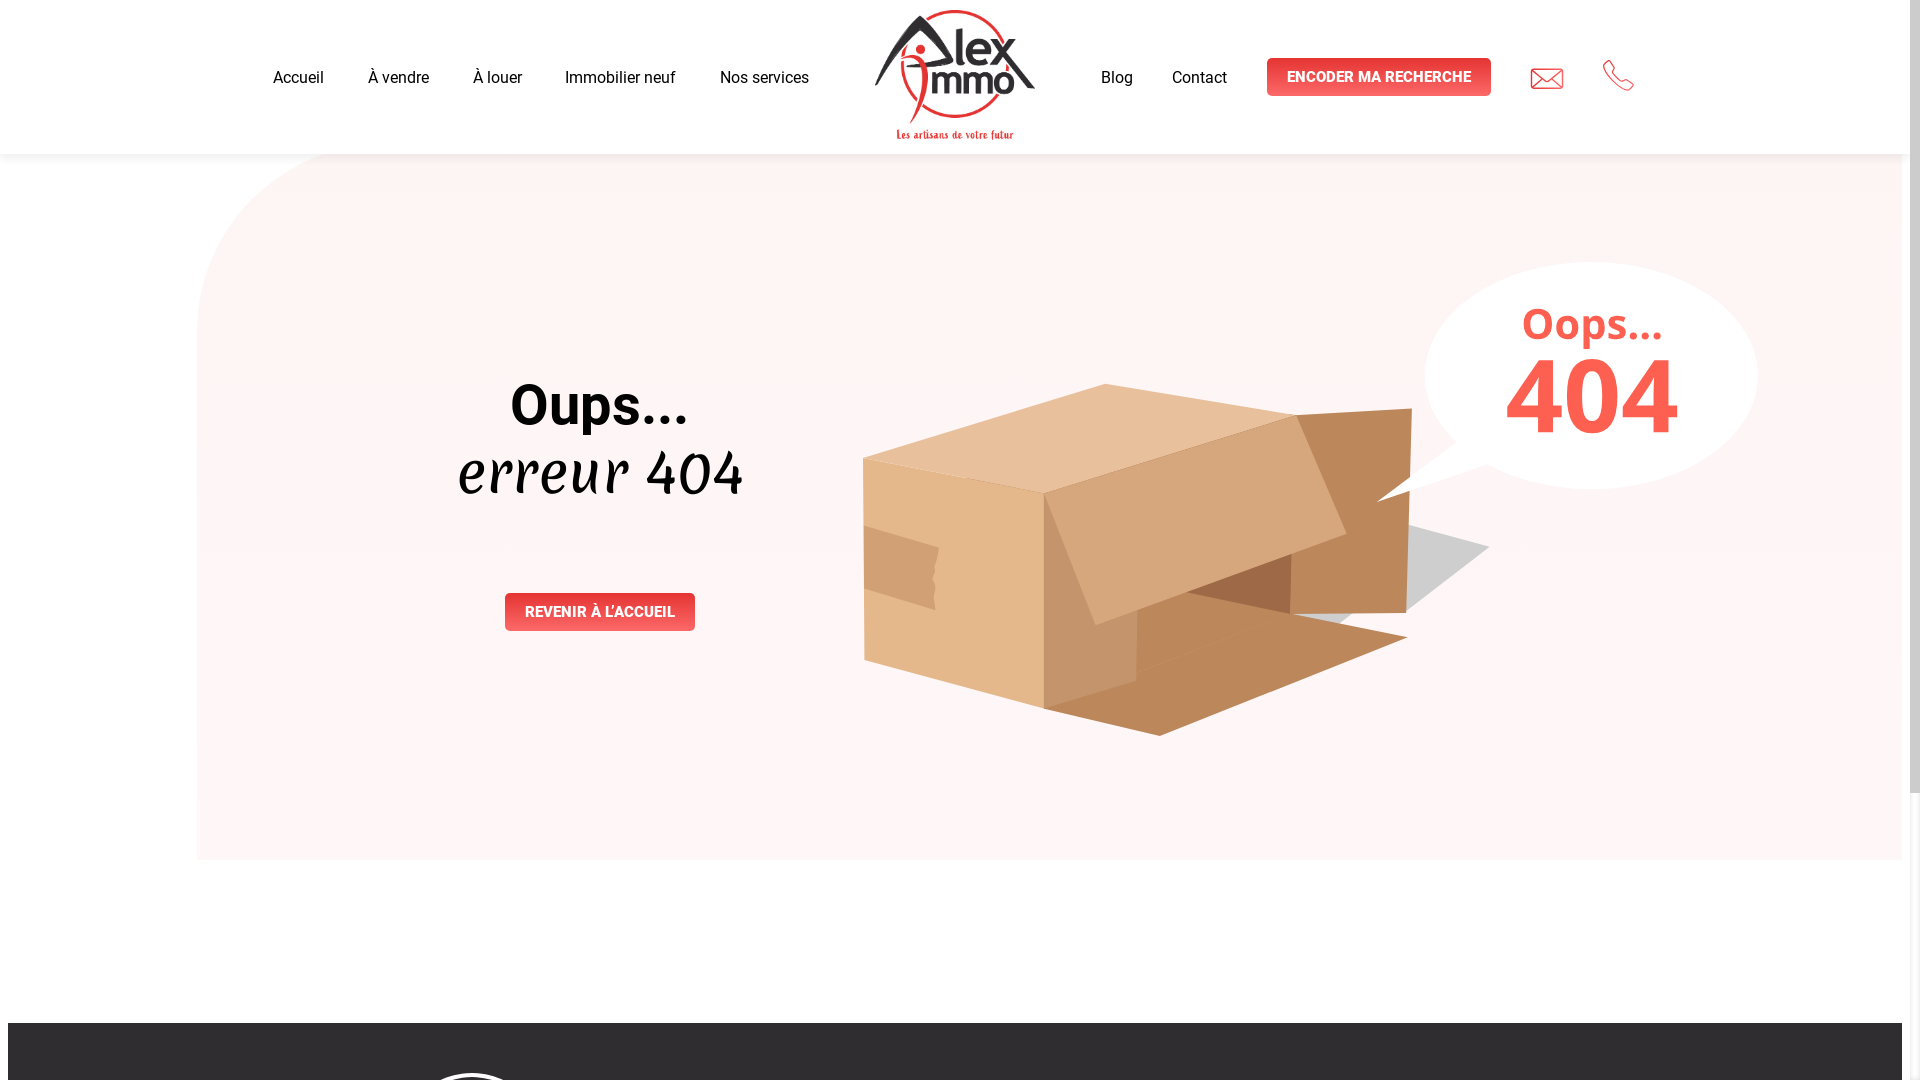 The height and width of the screenshot is (1080, 1920). I want to click on Immobilier neuf, so click(620, 78).